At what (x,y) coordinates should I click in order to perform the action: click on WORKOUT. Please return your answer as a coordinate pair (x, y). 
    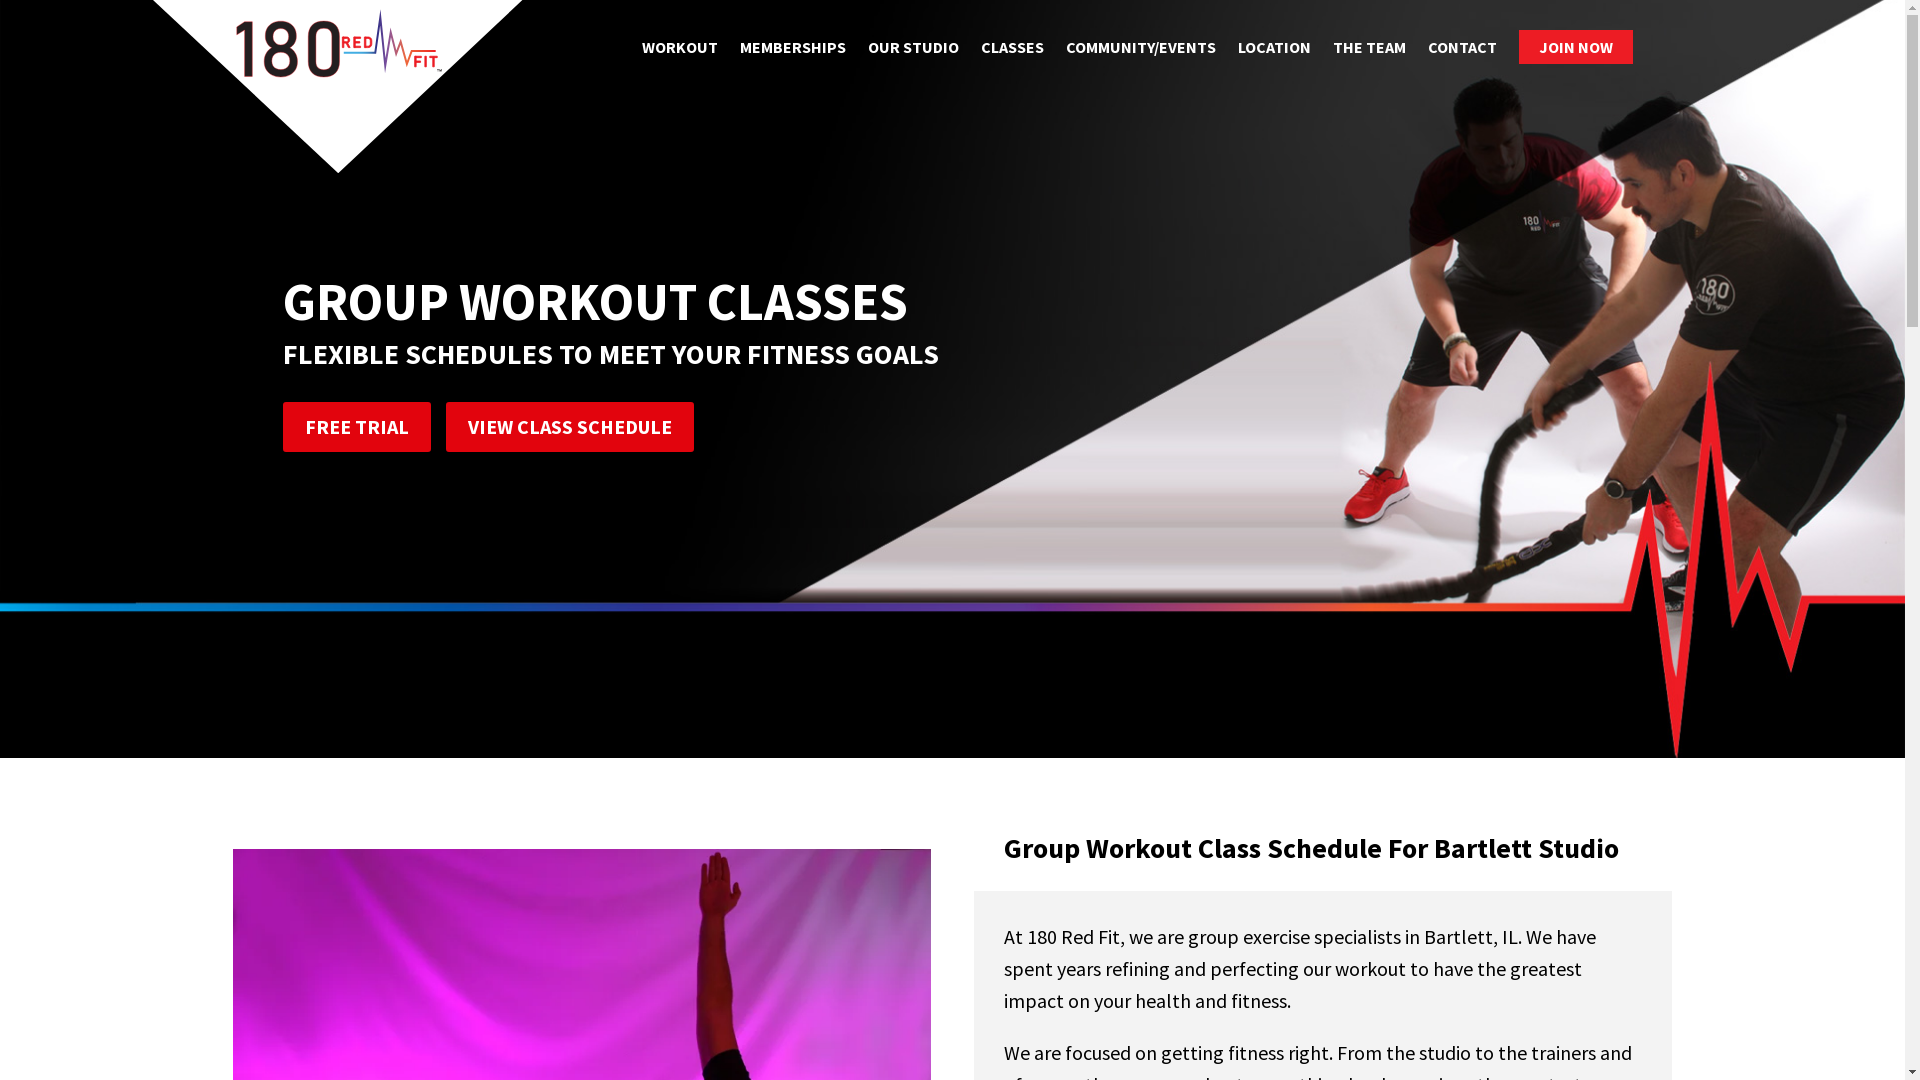
    Looking at the image, I should click on (680, 47).